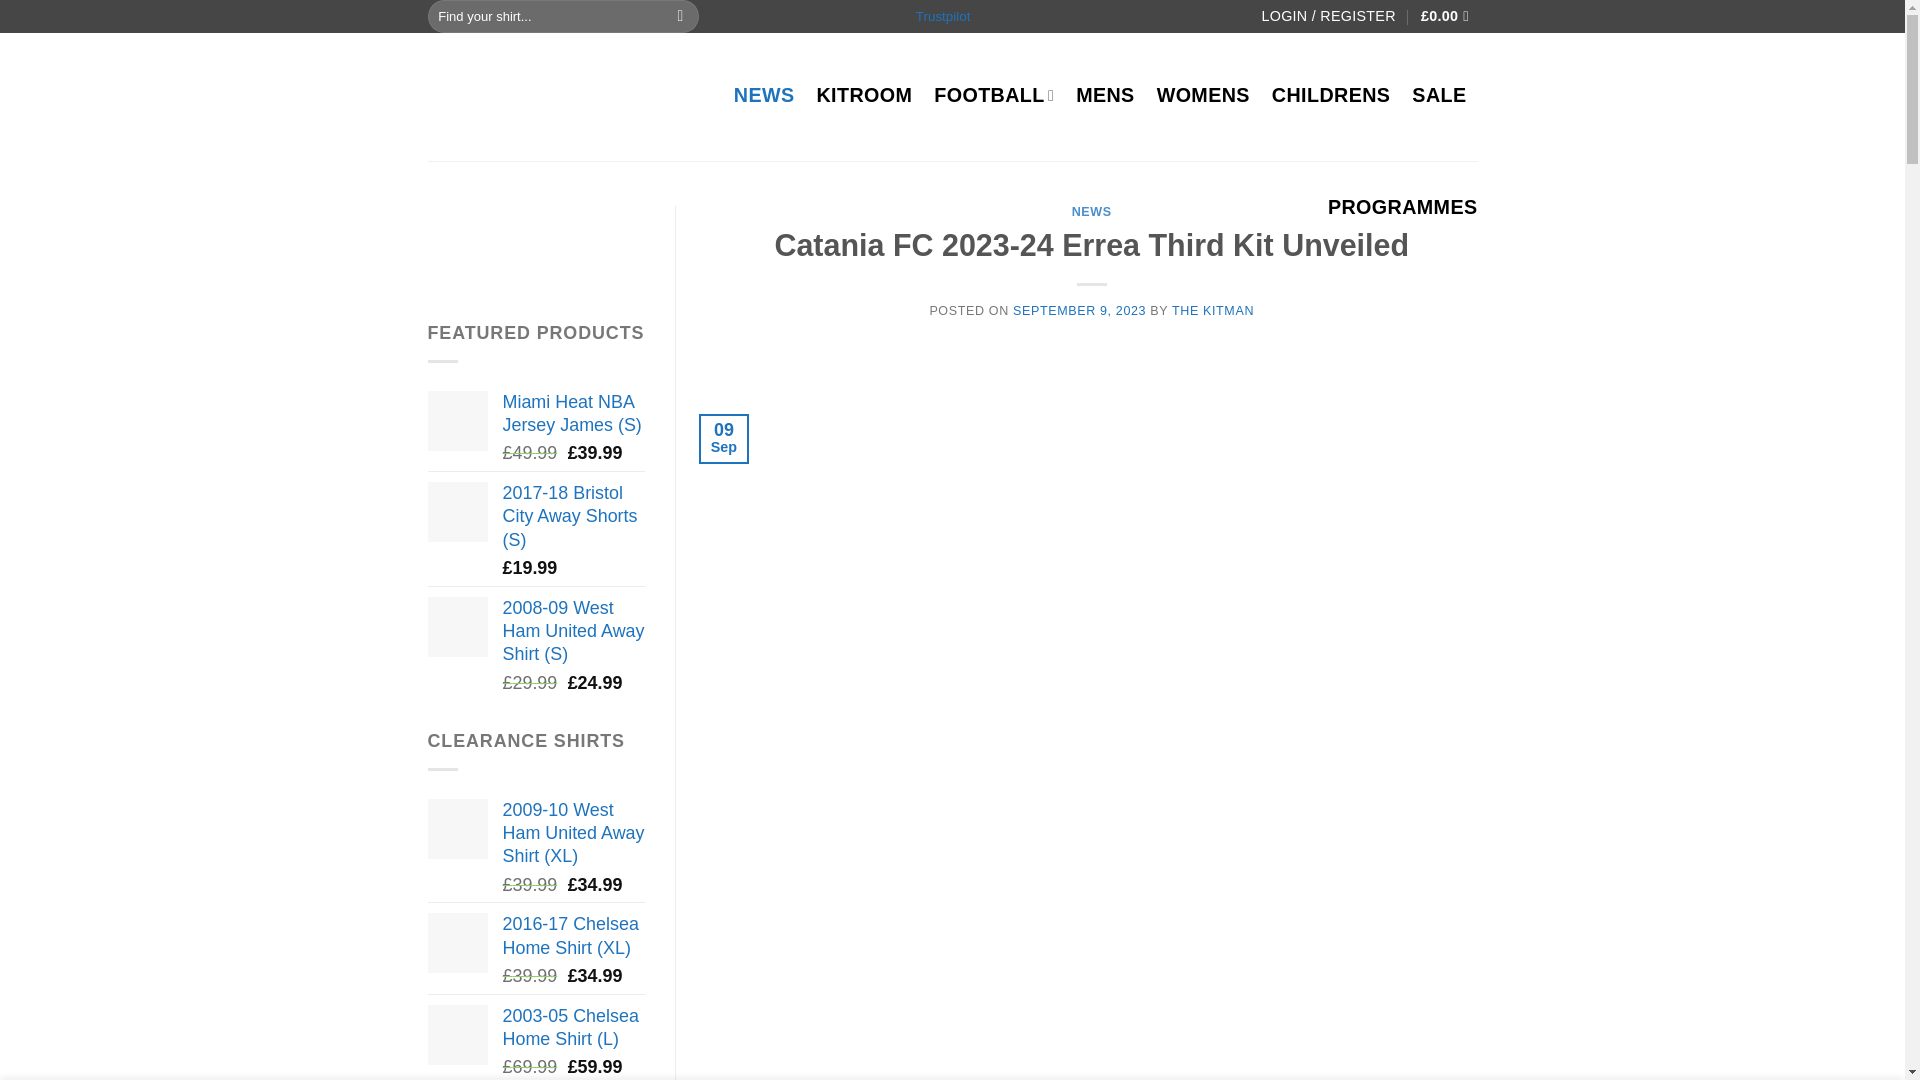  Describe the element at coordinates (1449, 16) in the screenshot. I see `Basket` at that location.